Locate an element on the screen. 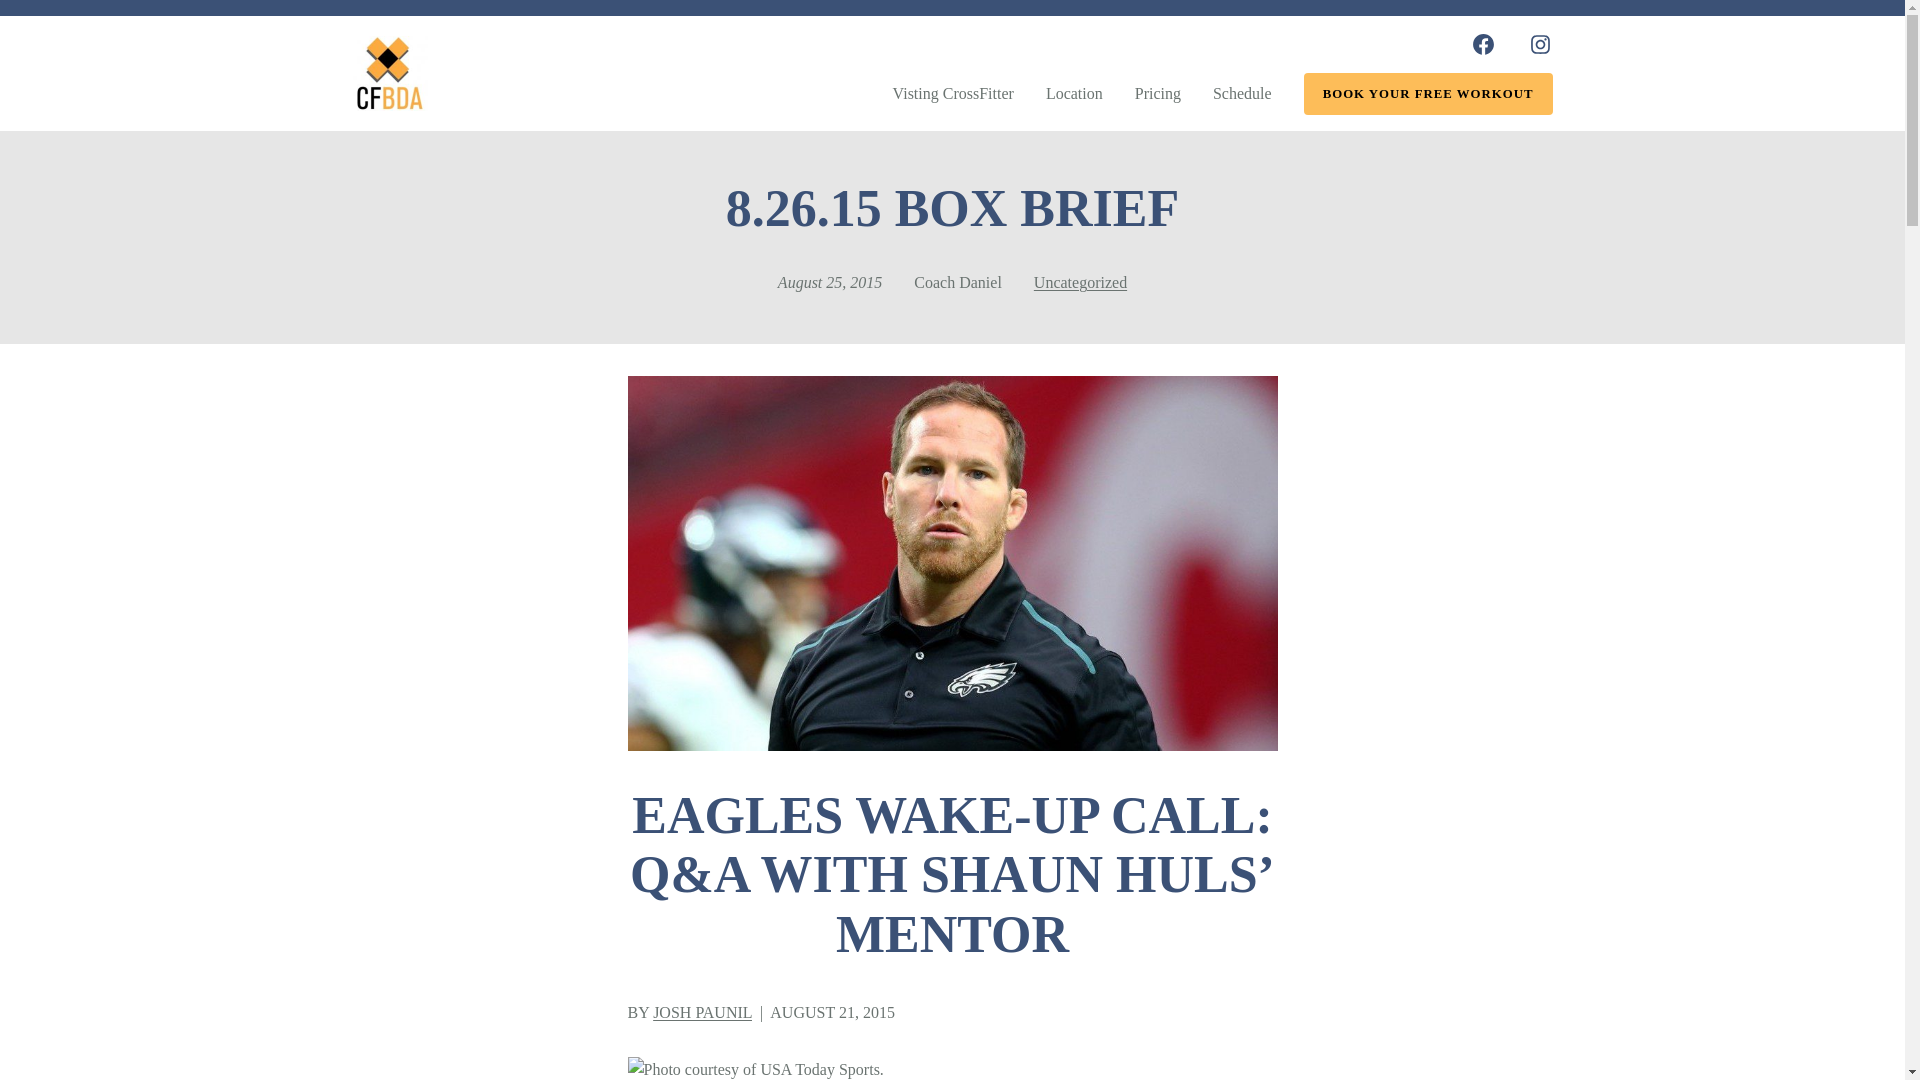 This screenshot has height=1080, width=1920. Location is located at coordinates (1074, 94).